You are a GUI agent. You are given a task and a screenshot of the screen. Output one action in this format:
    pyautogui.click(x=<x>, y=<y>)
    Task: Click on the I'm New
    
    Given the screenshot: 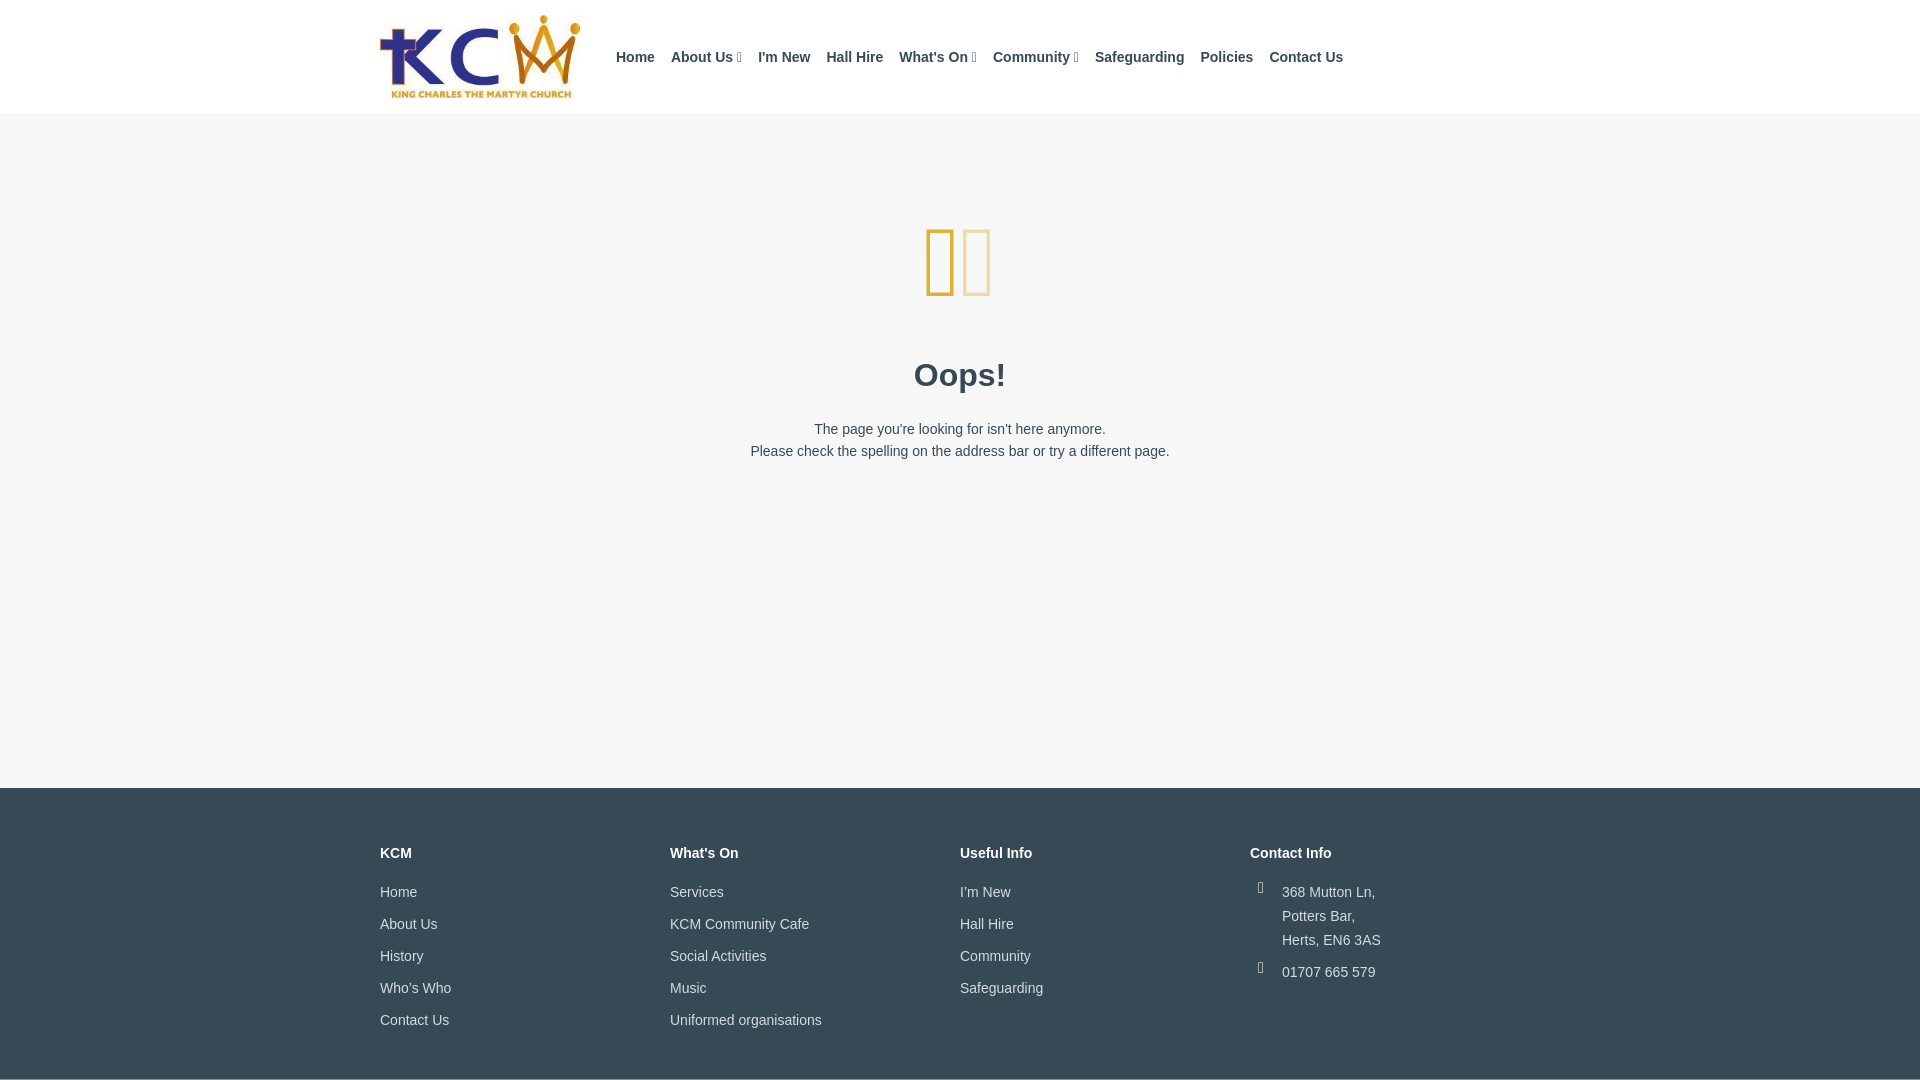 What is the action you would take?
    pyautogui.click(x=784, y=57)
    